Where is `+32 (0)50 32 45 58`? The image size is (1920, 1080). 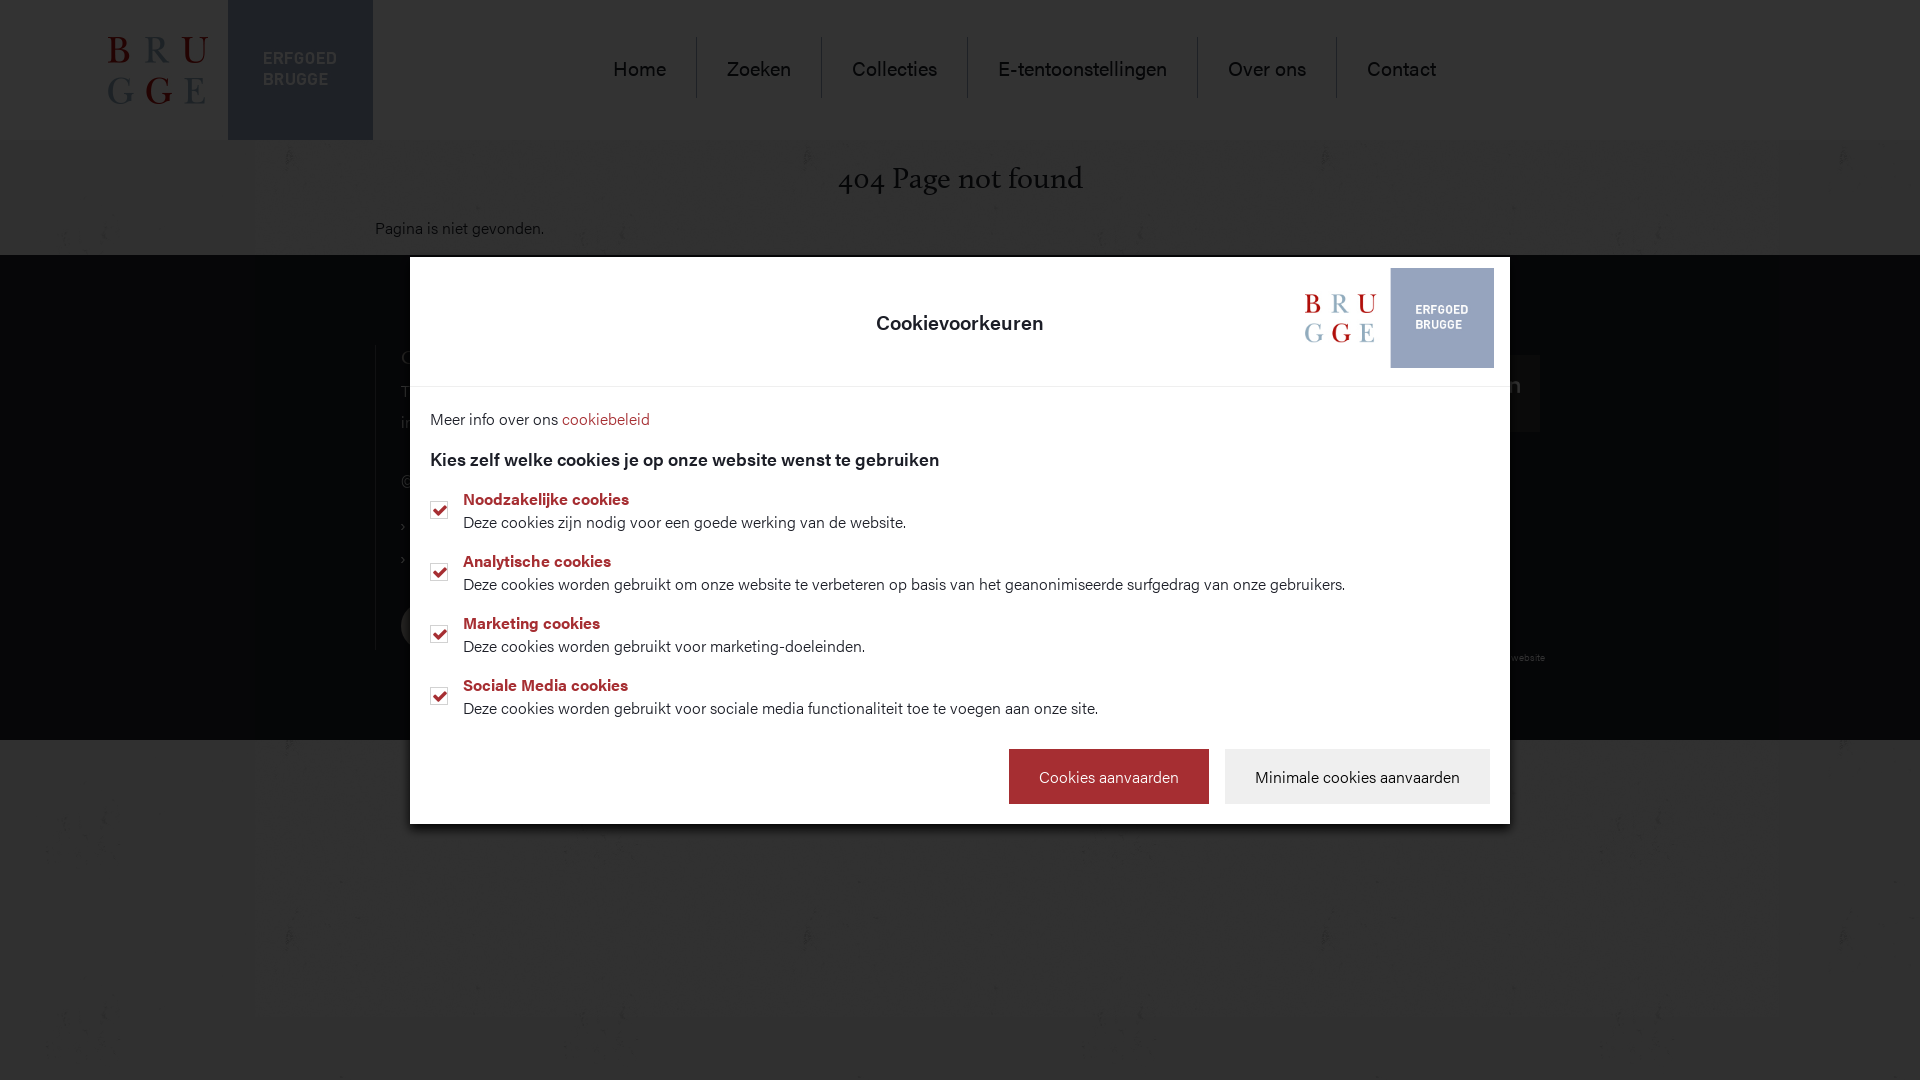
+32 (0)50 32 45 58 is located at coordinates (480, 390).